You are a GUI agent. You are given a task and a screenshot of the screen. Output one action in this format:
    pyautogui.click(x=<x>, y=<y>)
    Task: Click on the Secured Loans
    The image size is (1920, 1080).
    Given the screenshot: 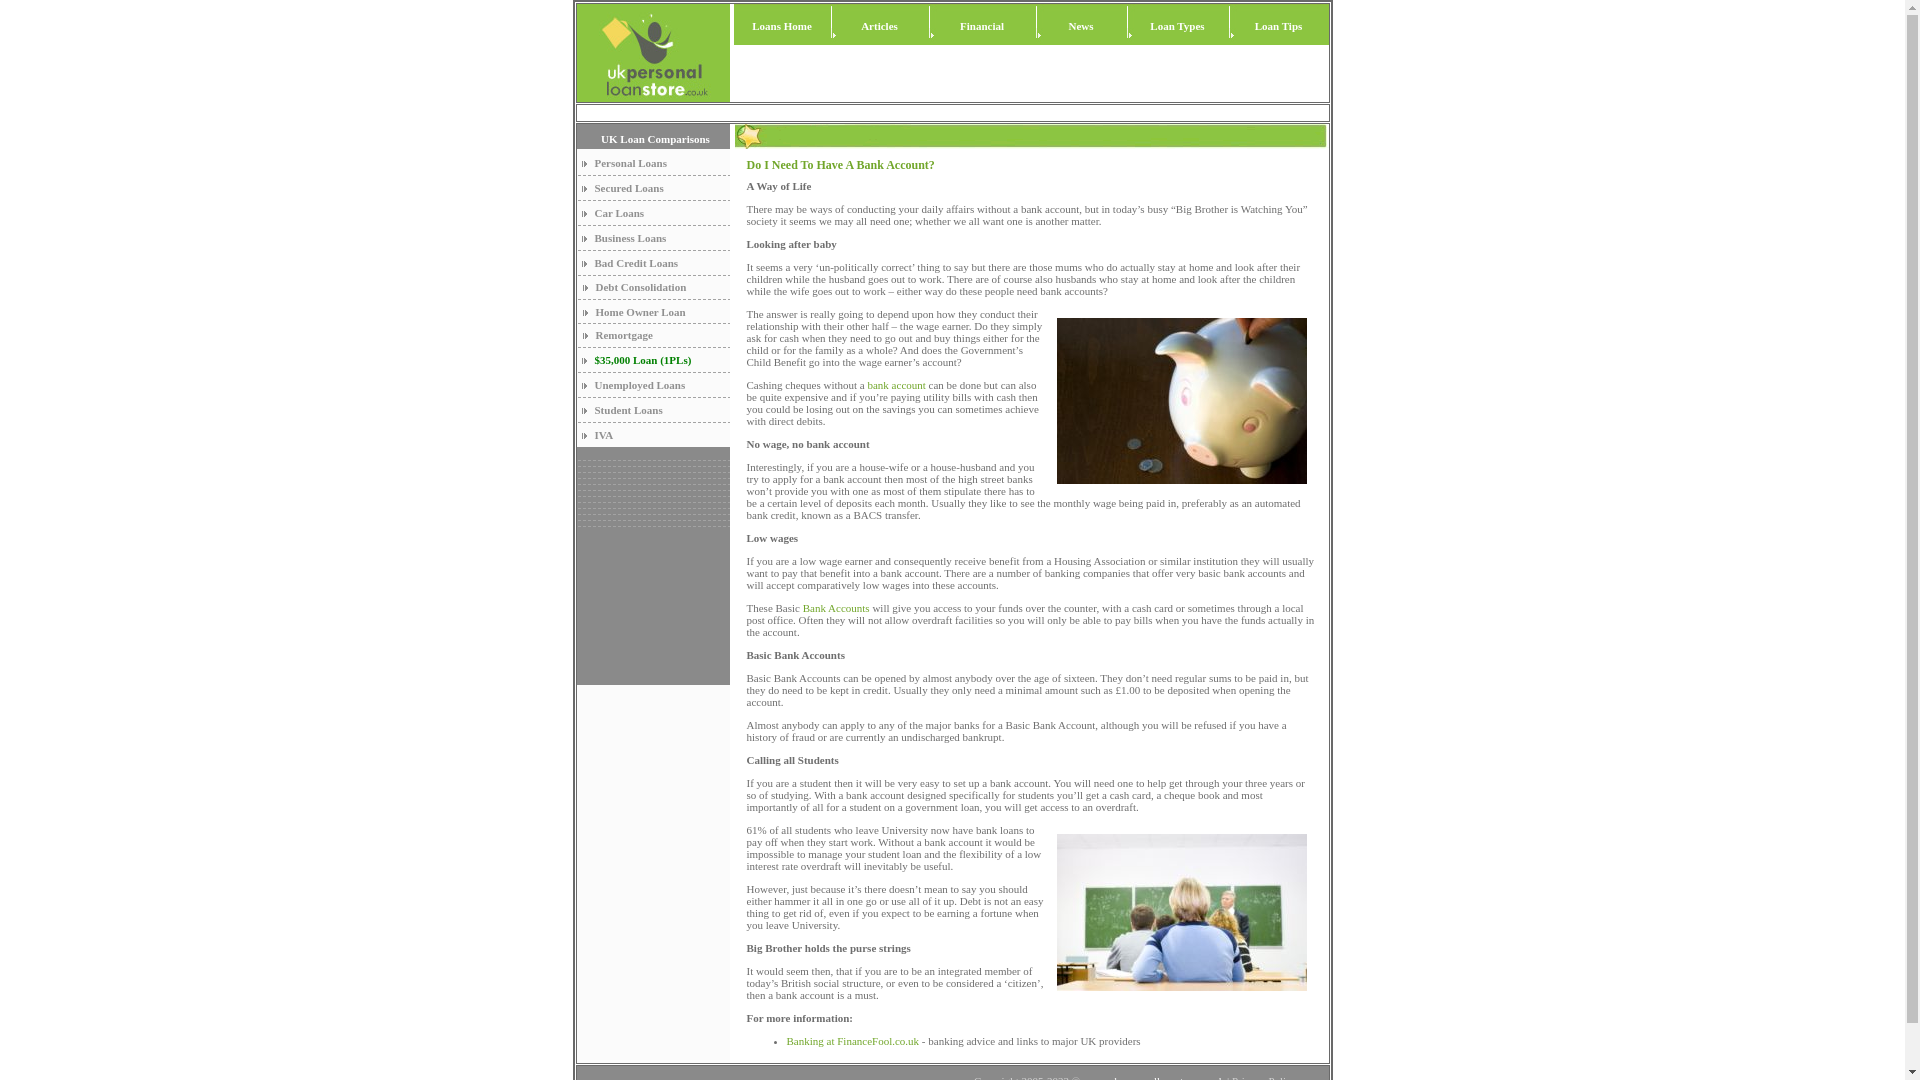 What is the action you would take?
    pyautogui.click(x=628, y=188)
    